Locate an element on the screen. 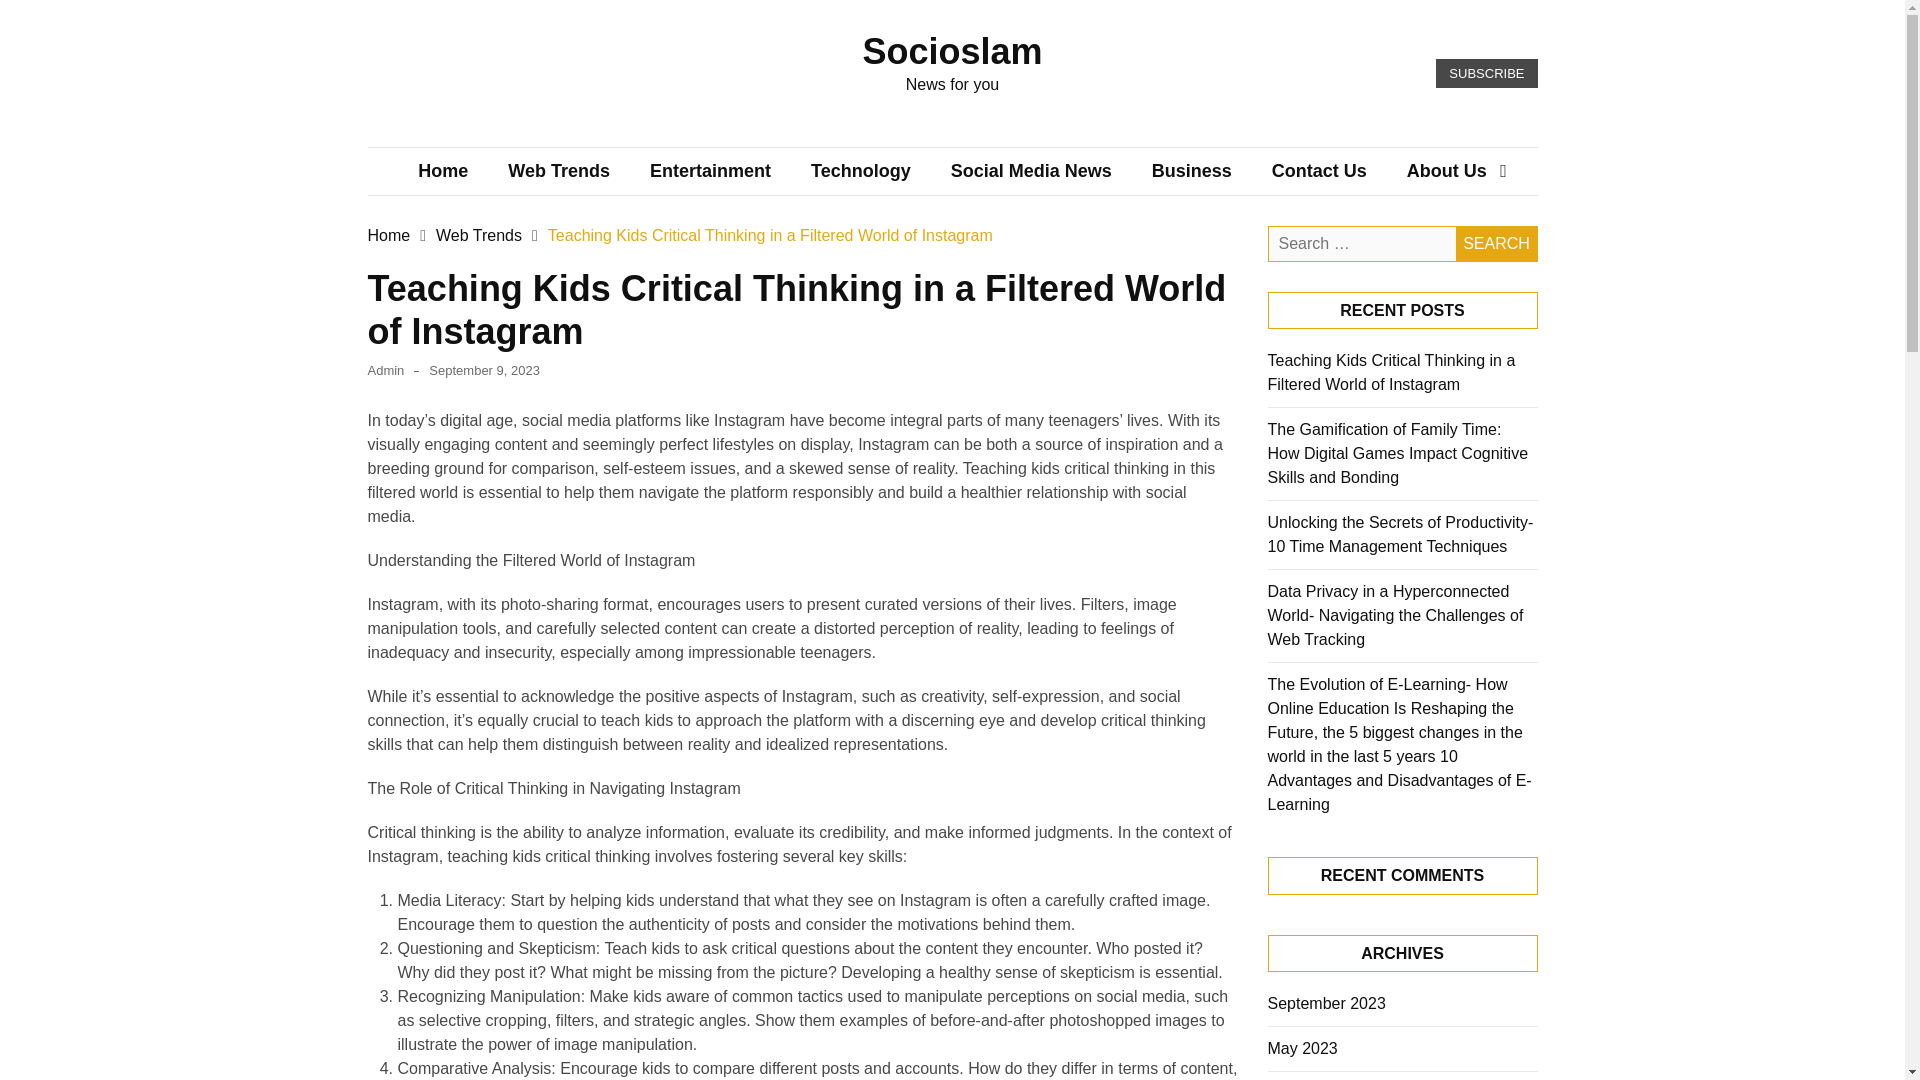  Web Trends is located at coordinates (558, 170).